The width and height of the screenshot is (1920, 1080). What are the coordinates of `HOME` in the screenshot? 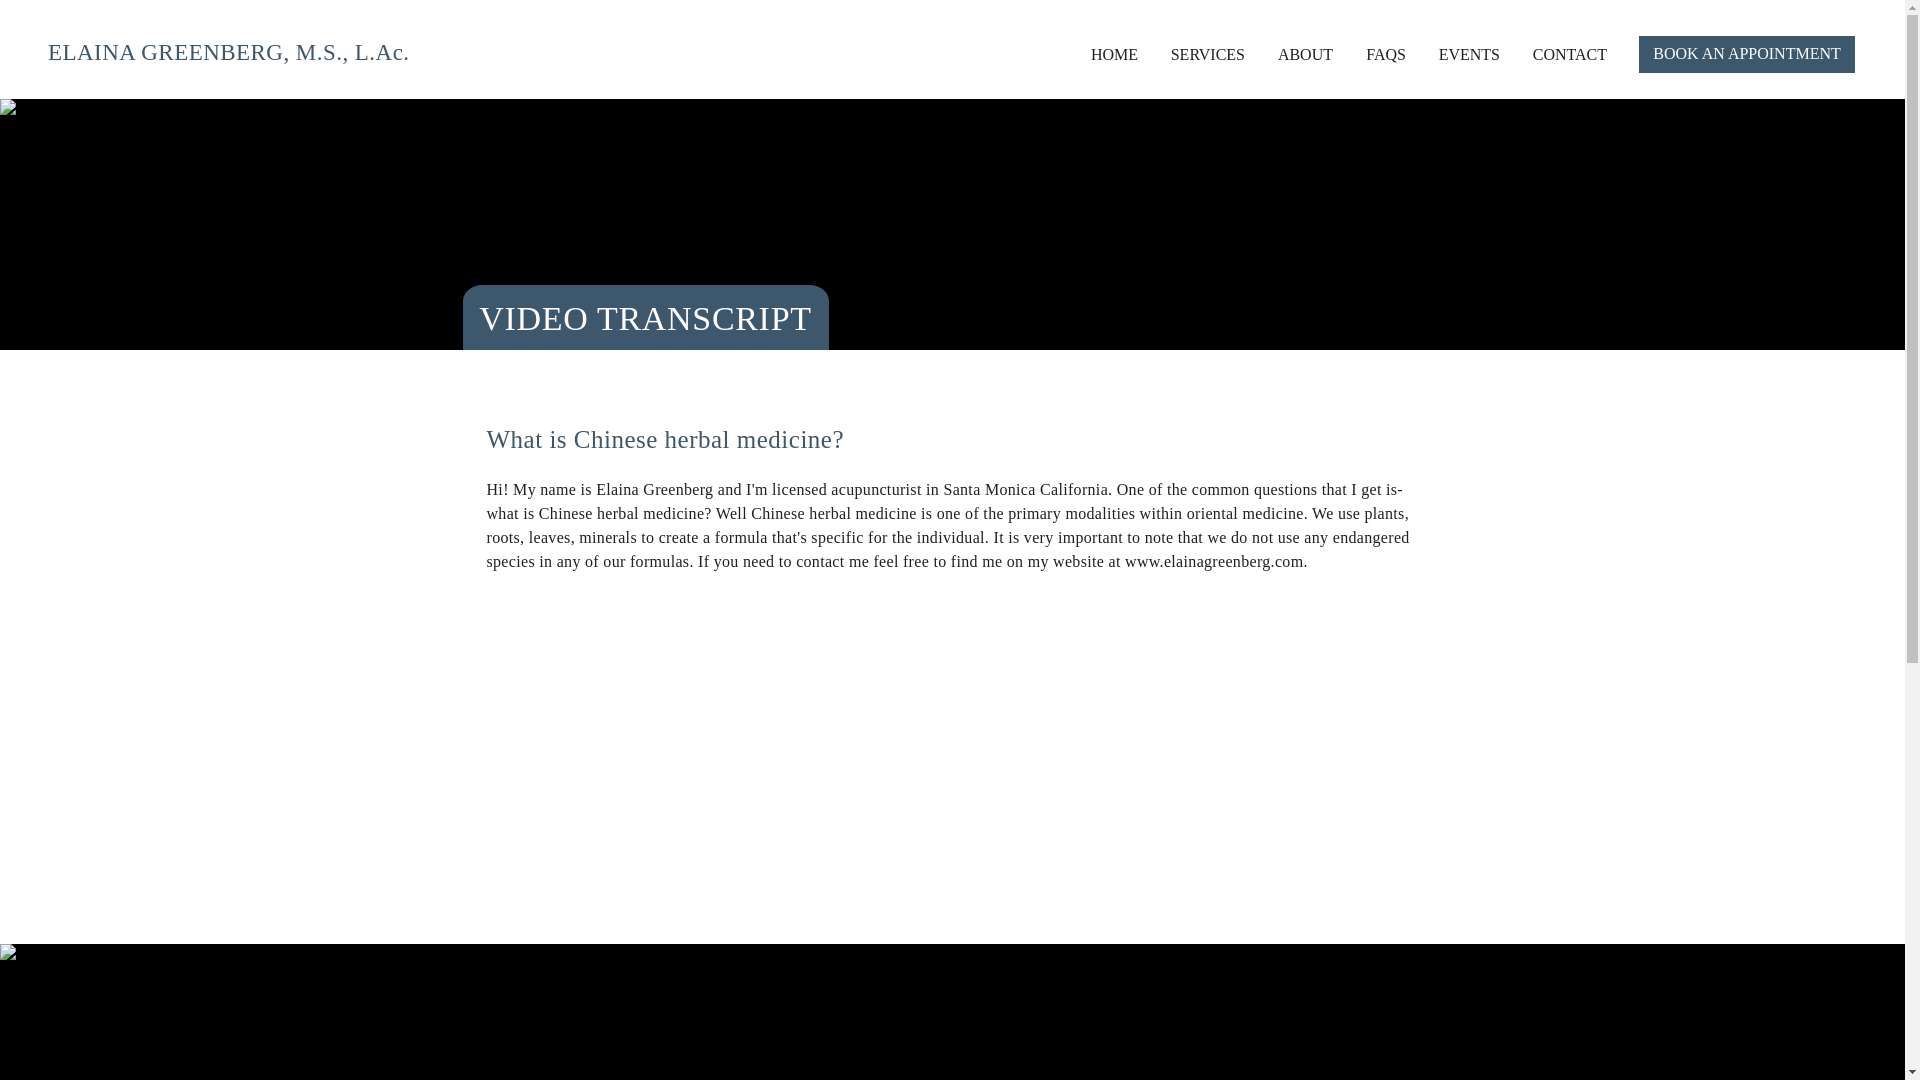 It's located at (1108, 54).